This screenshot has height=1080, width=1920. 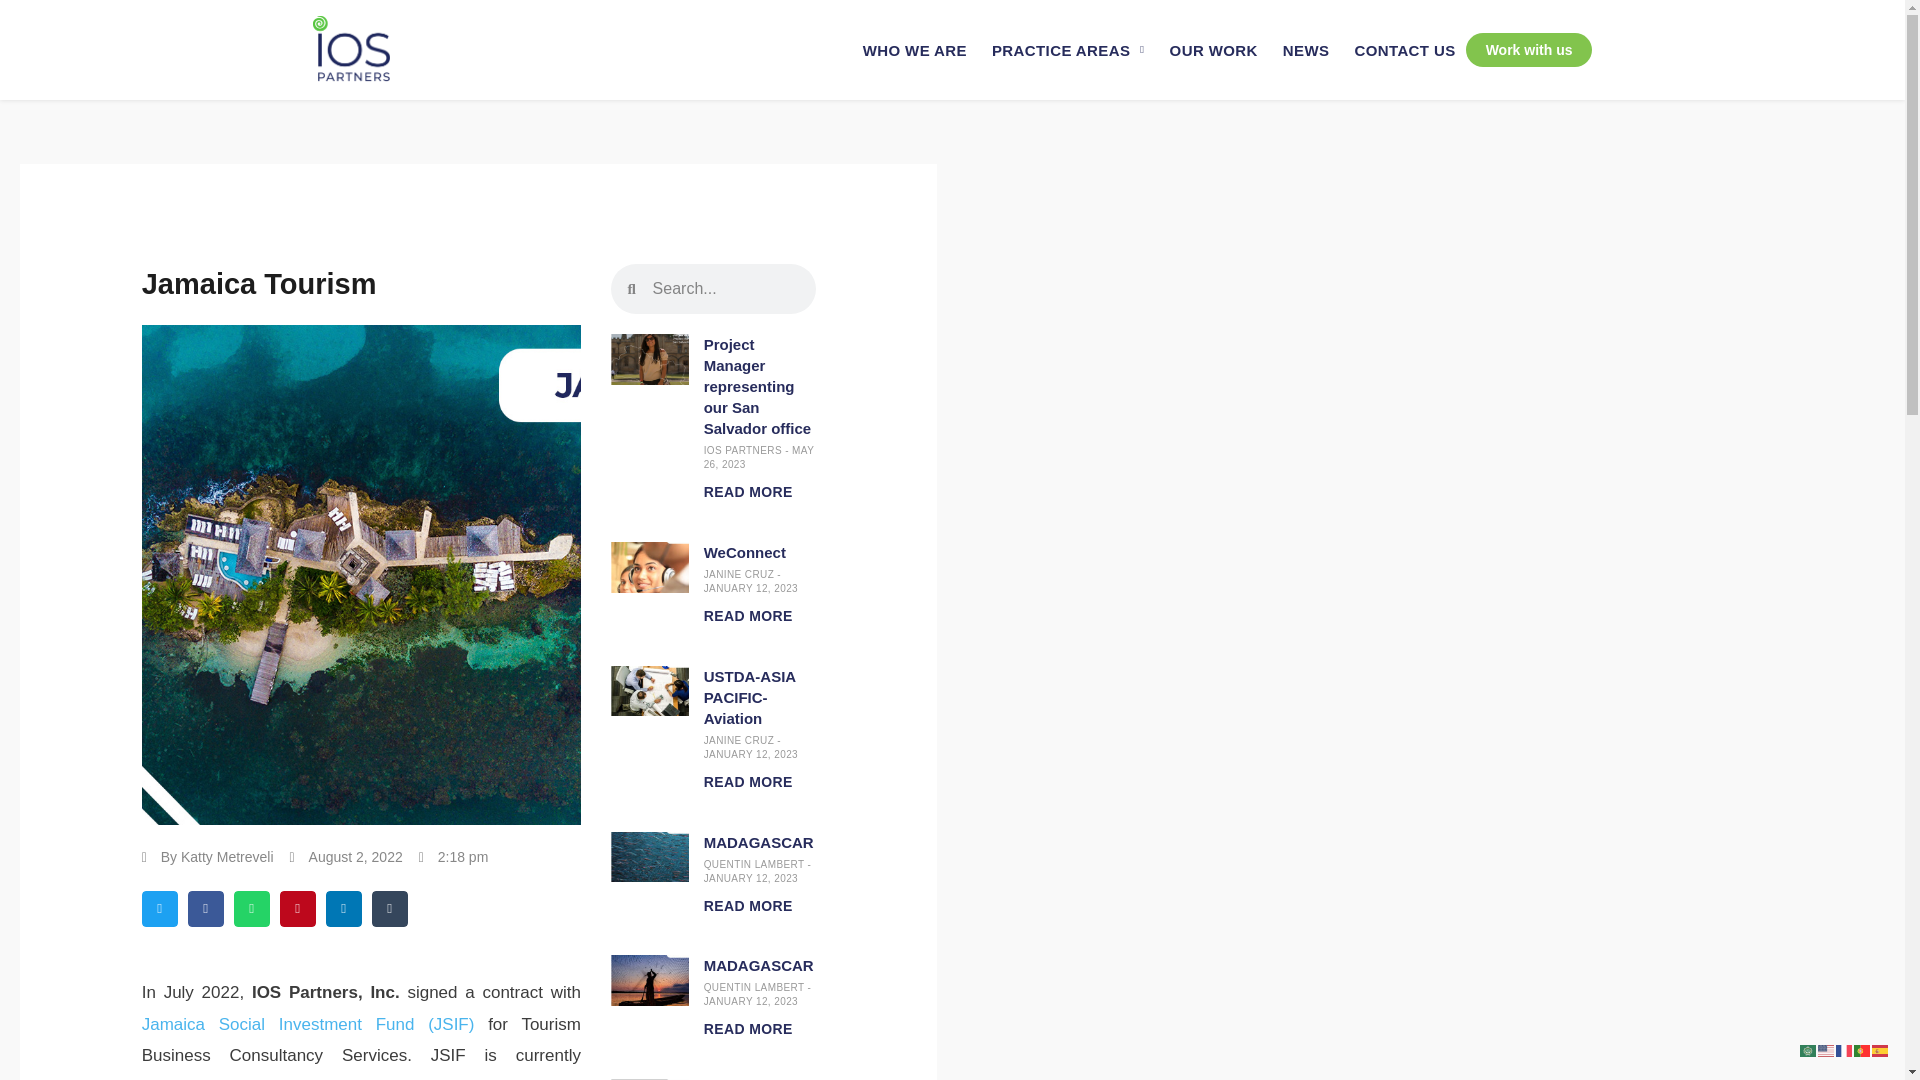 What do you see at coordinates (1880, 1050) in the screenshot?
I see `Spanish` at bounding box center [1880, 1050].